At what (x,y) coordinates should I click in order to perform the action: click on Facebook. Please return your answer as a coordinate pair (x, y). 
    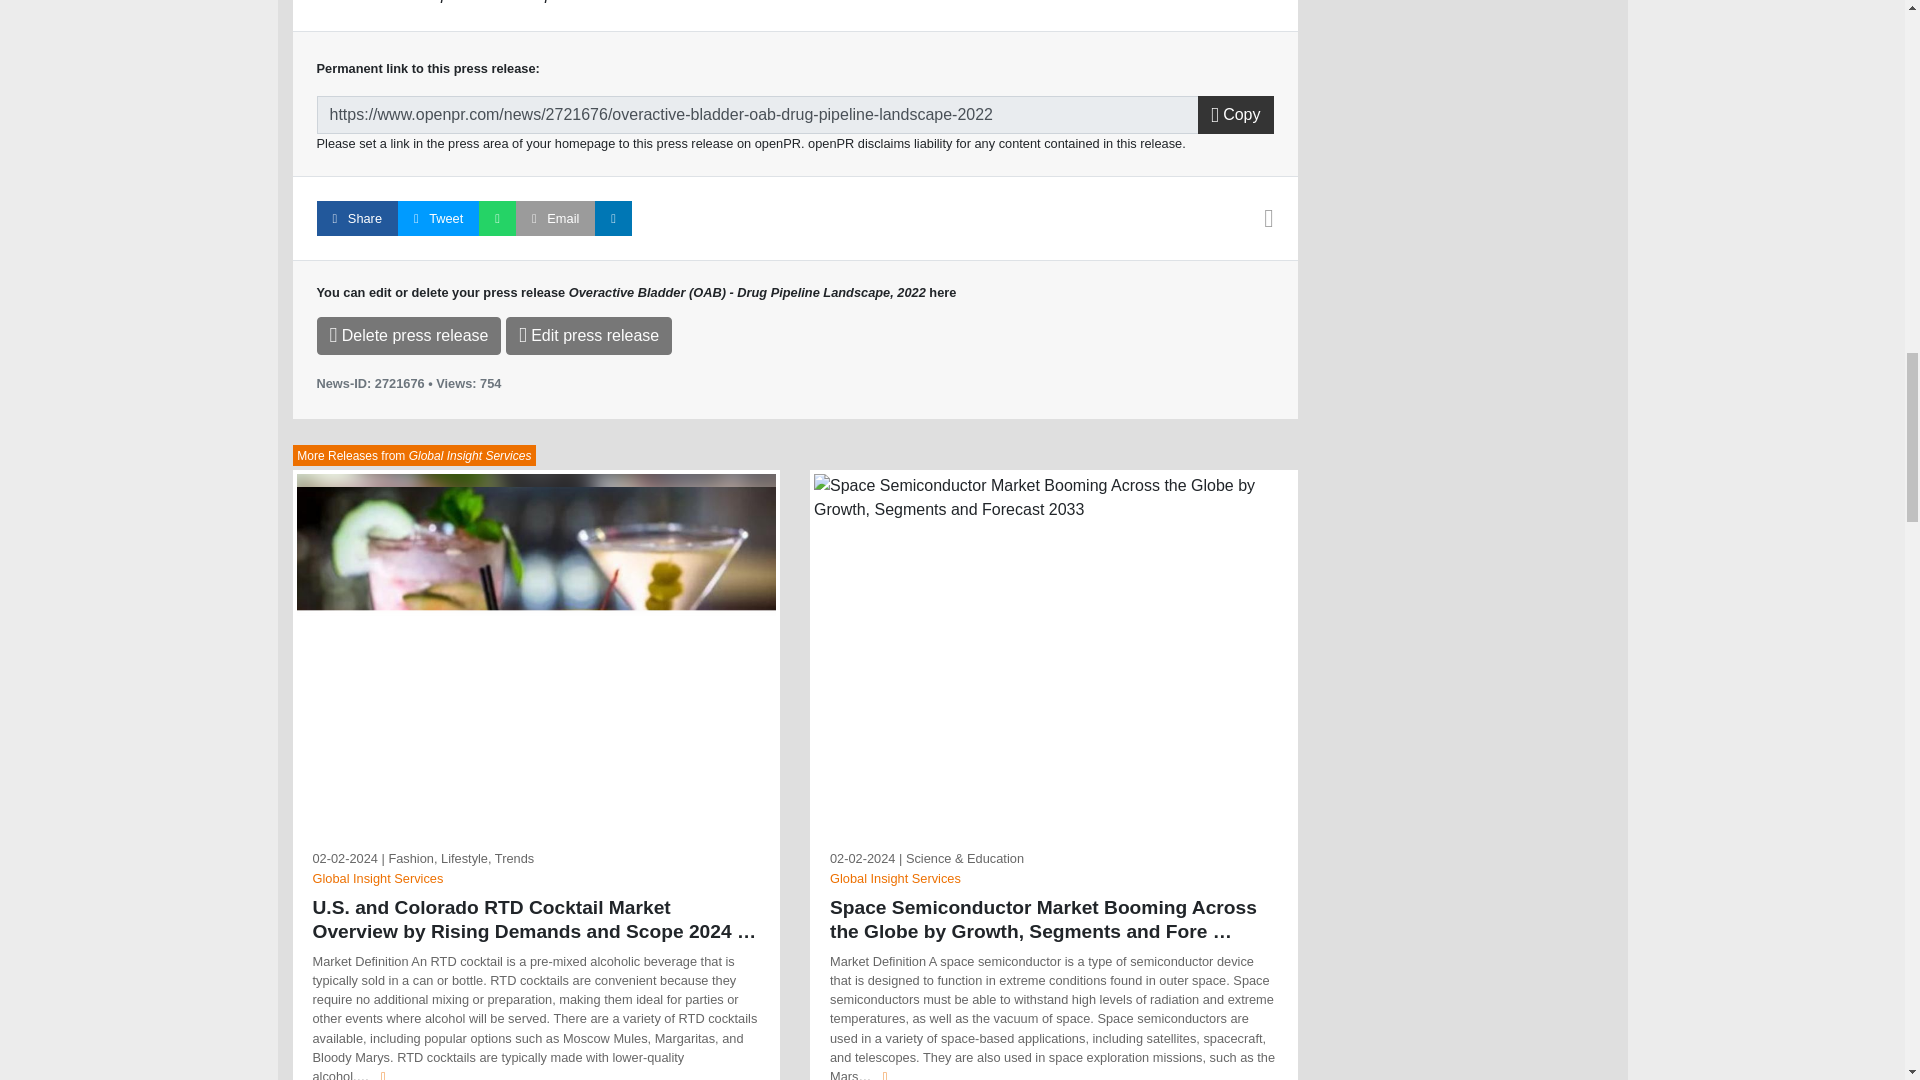
    Looking at the image, I should click on (356, 218).